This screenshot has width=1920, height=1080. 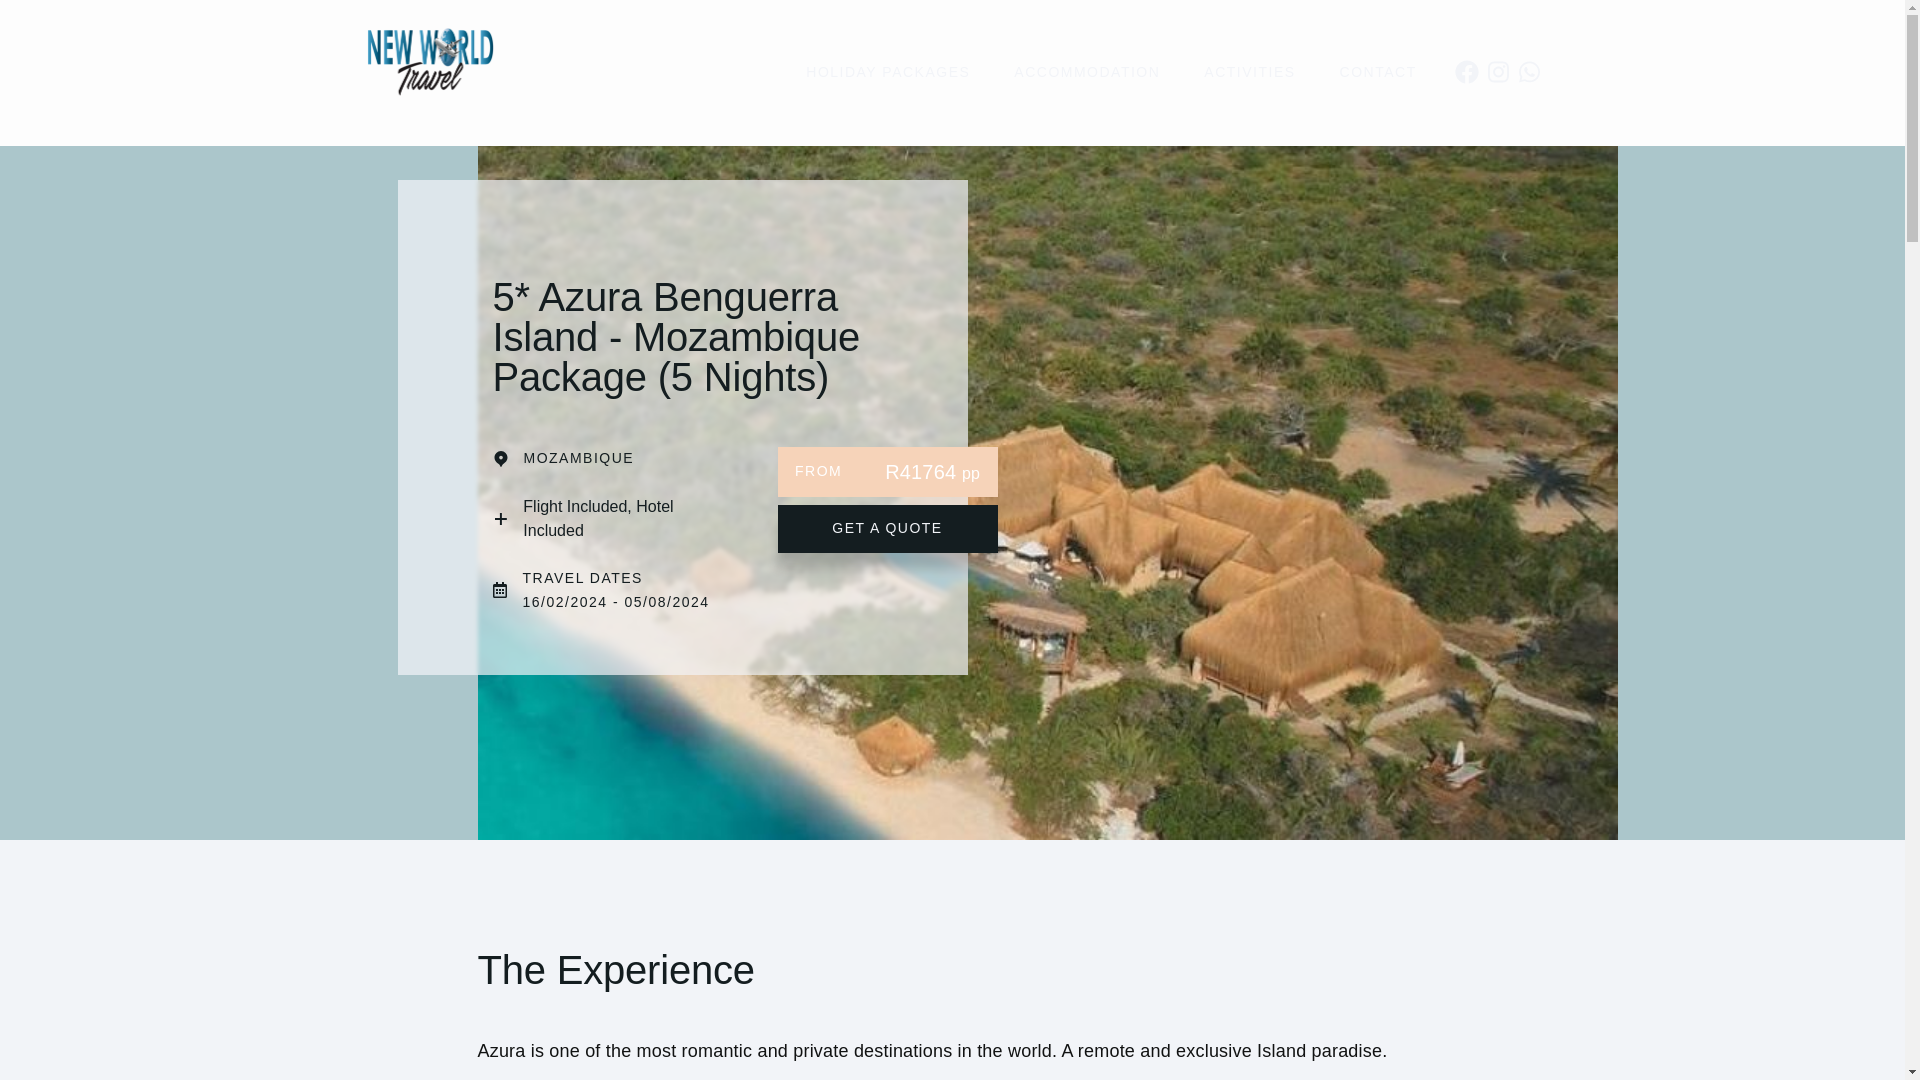 I want to click on GET A QUOTE, so click(x=888, y=528).